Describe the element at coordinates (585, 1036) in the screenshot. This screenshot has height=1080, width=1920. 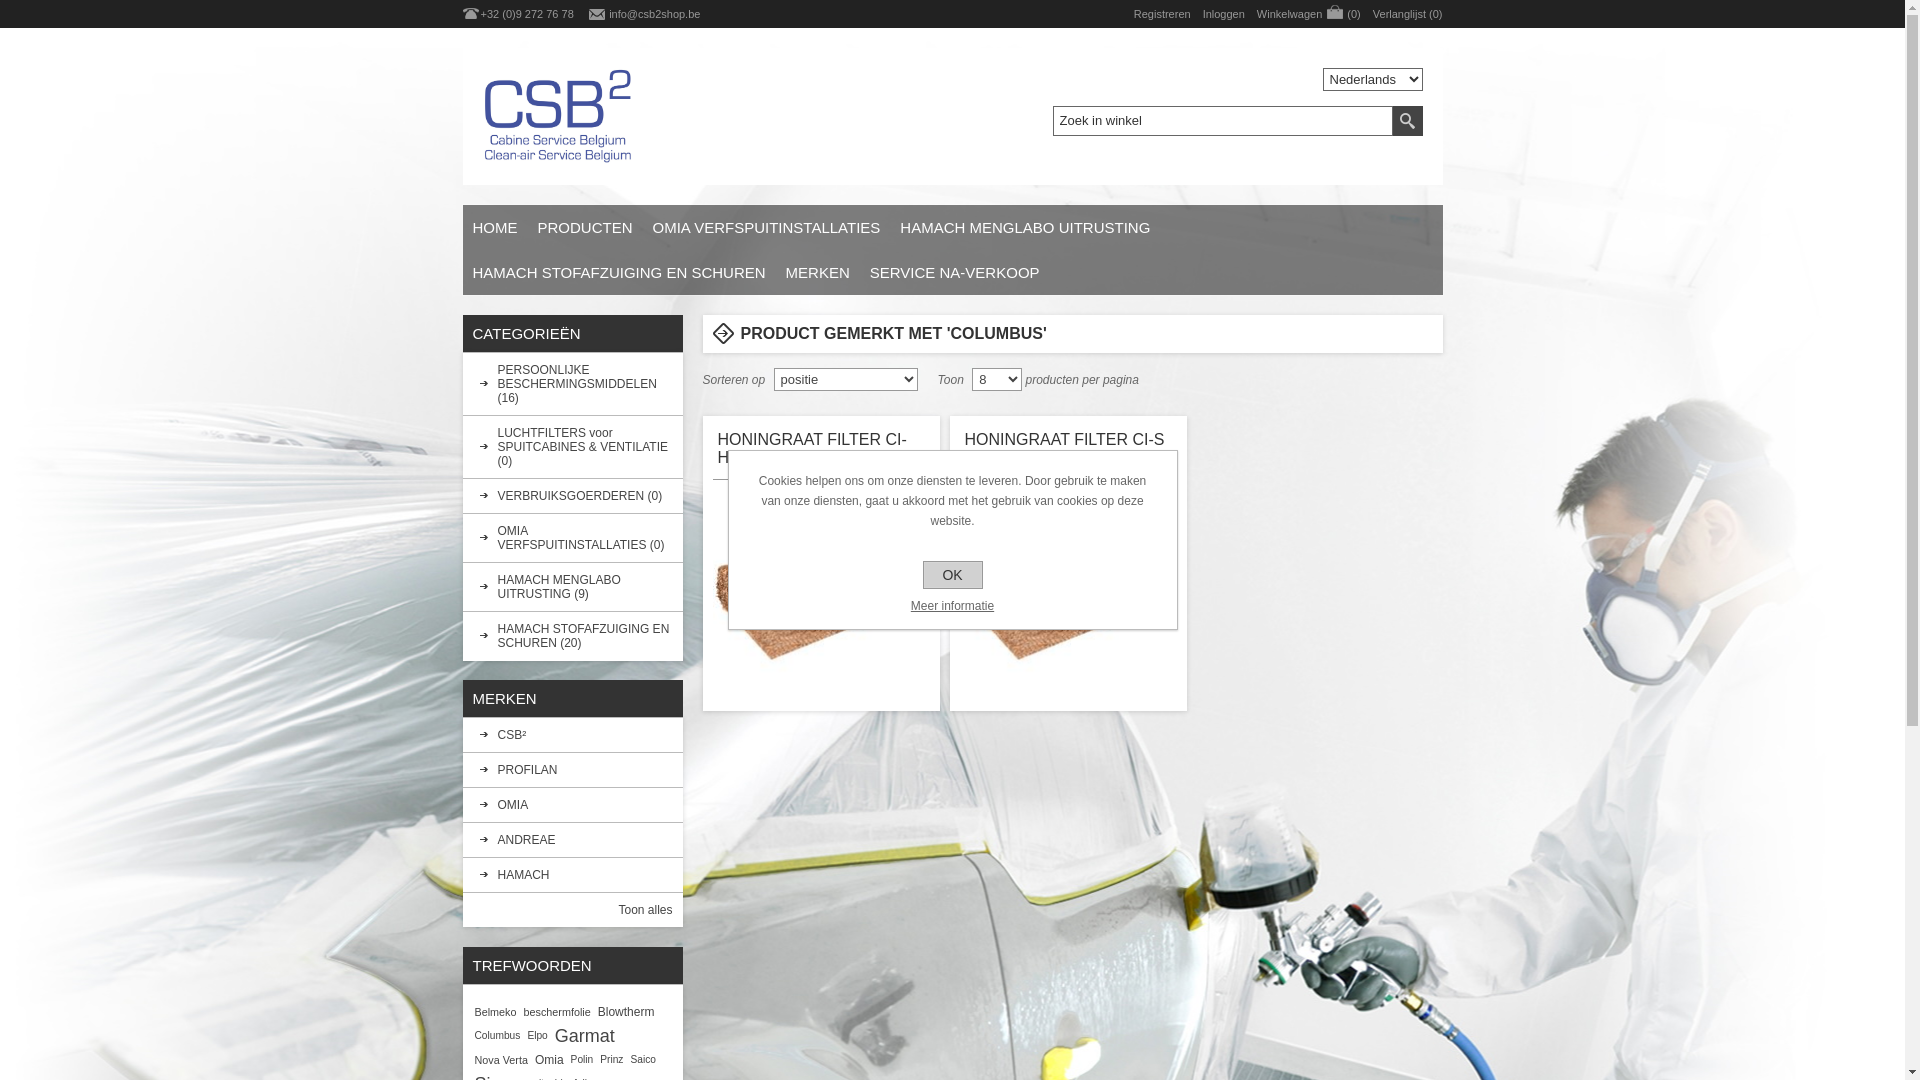
I see `Garmat` at that location.